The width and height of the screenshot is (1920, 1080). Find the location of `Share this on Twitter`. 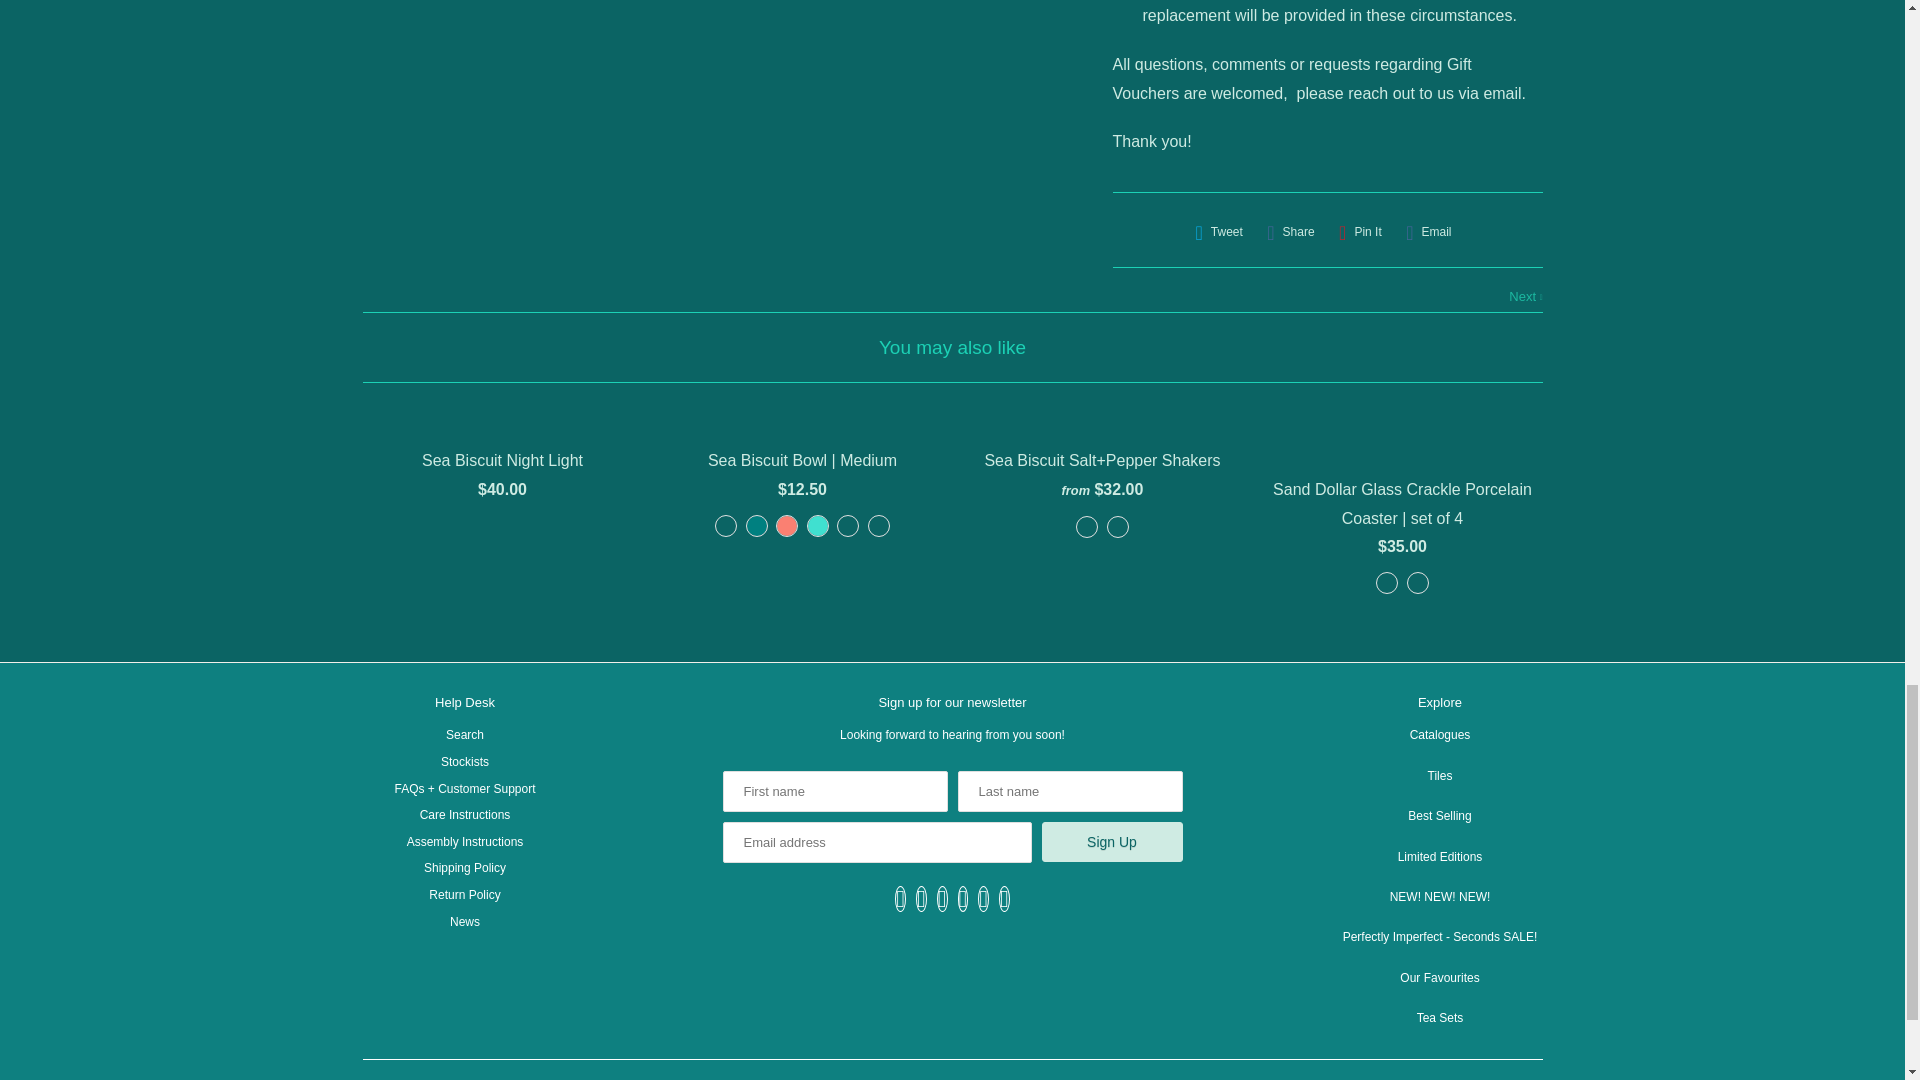

Share this on Twitter is located at coordinates (1218, 232).